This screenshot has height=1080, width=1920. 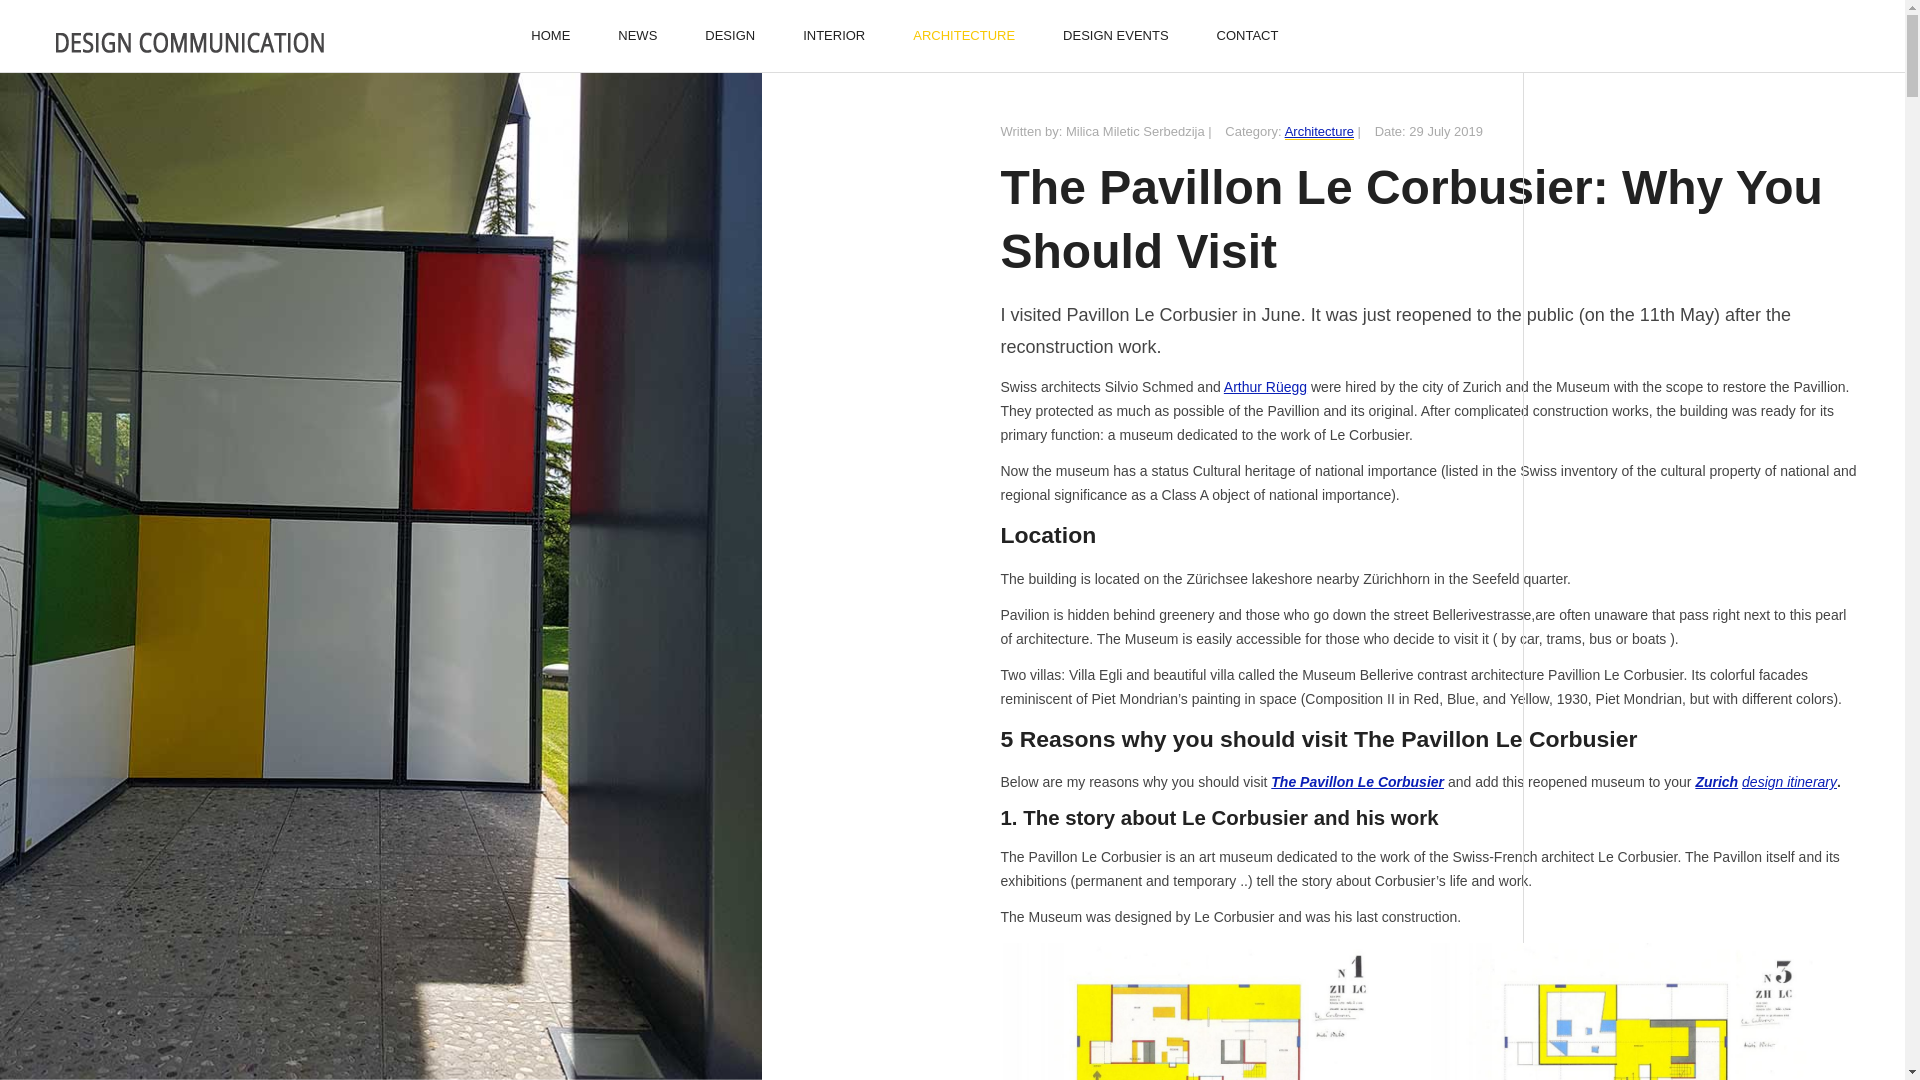 What do you see at coordinates (550, 36) in the screenshot?
I see `HOME` at bounding box center [550, 36].